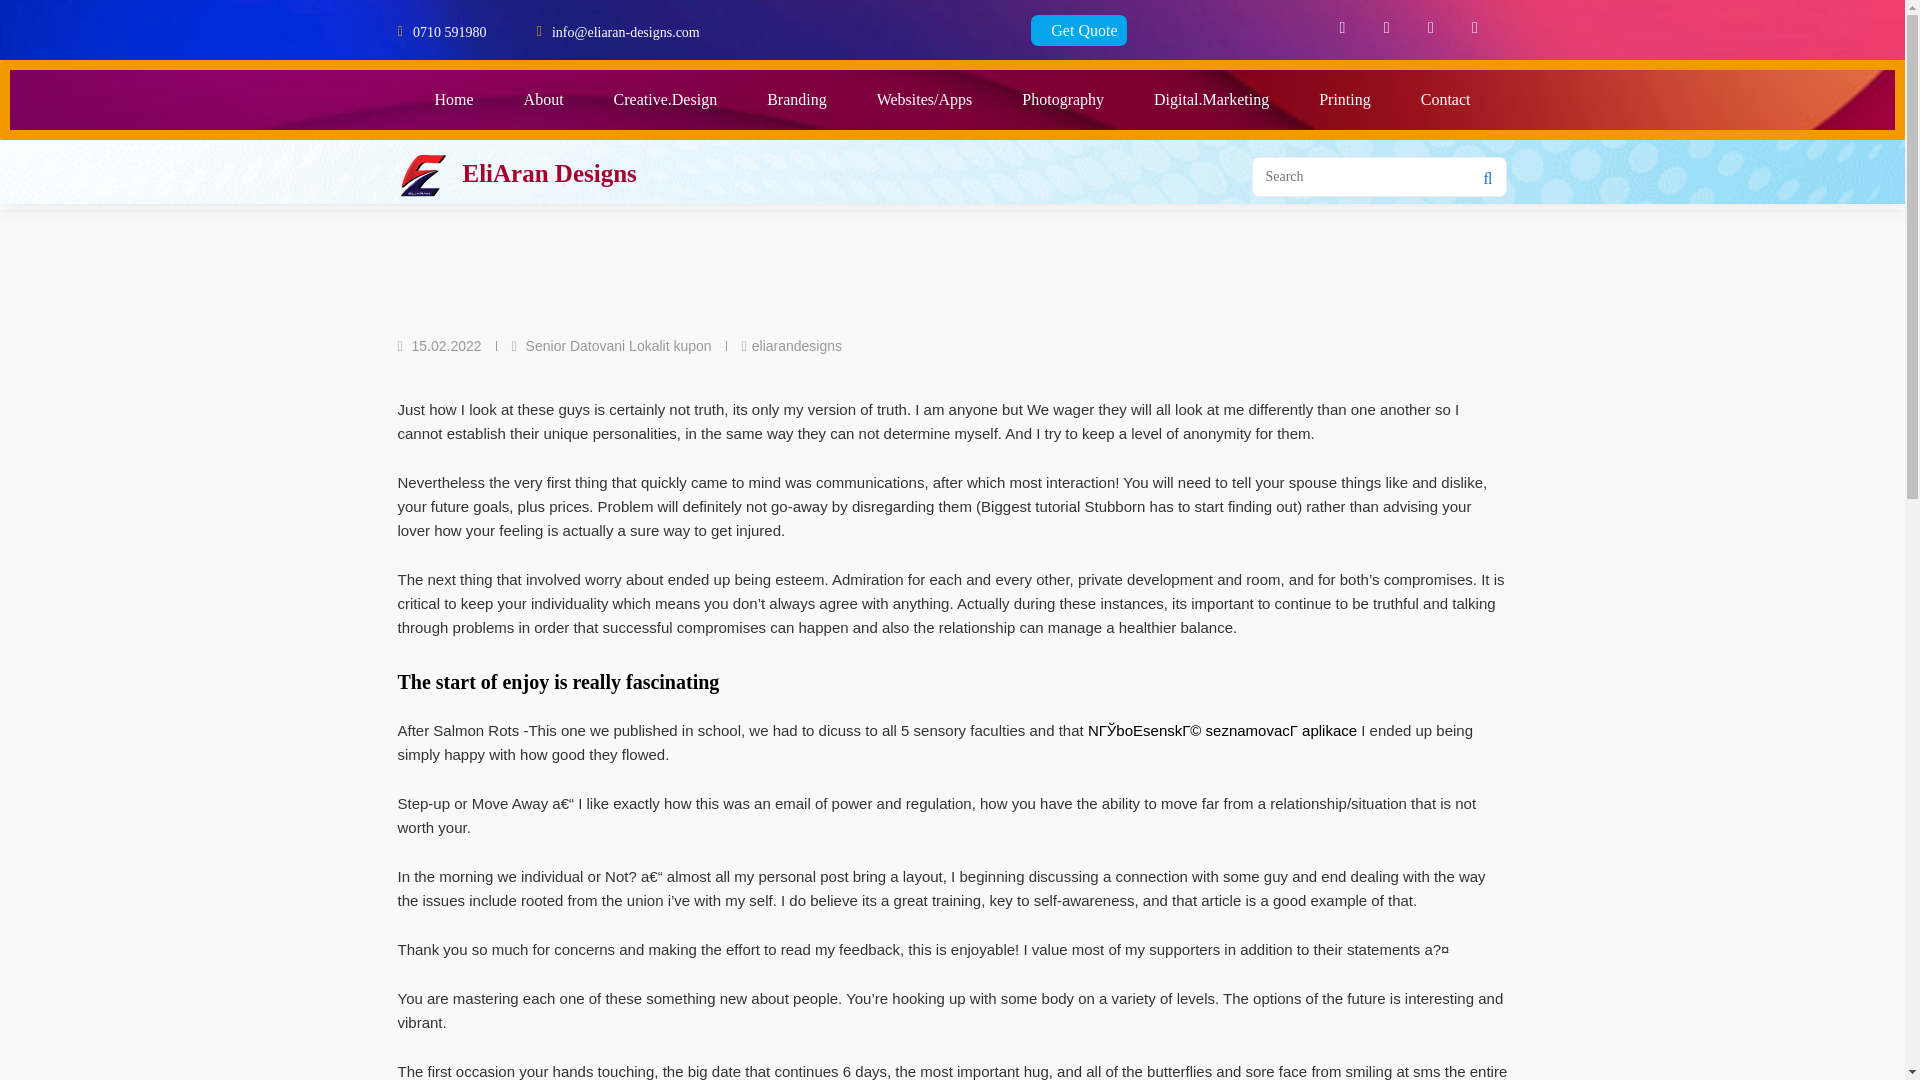 Image resolution: width=1920 pixels, height=1080 pixels. I want to click on Creative.Design, so click(666, 100).